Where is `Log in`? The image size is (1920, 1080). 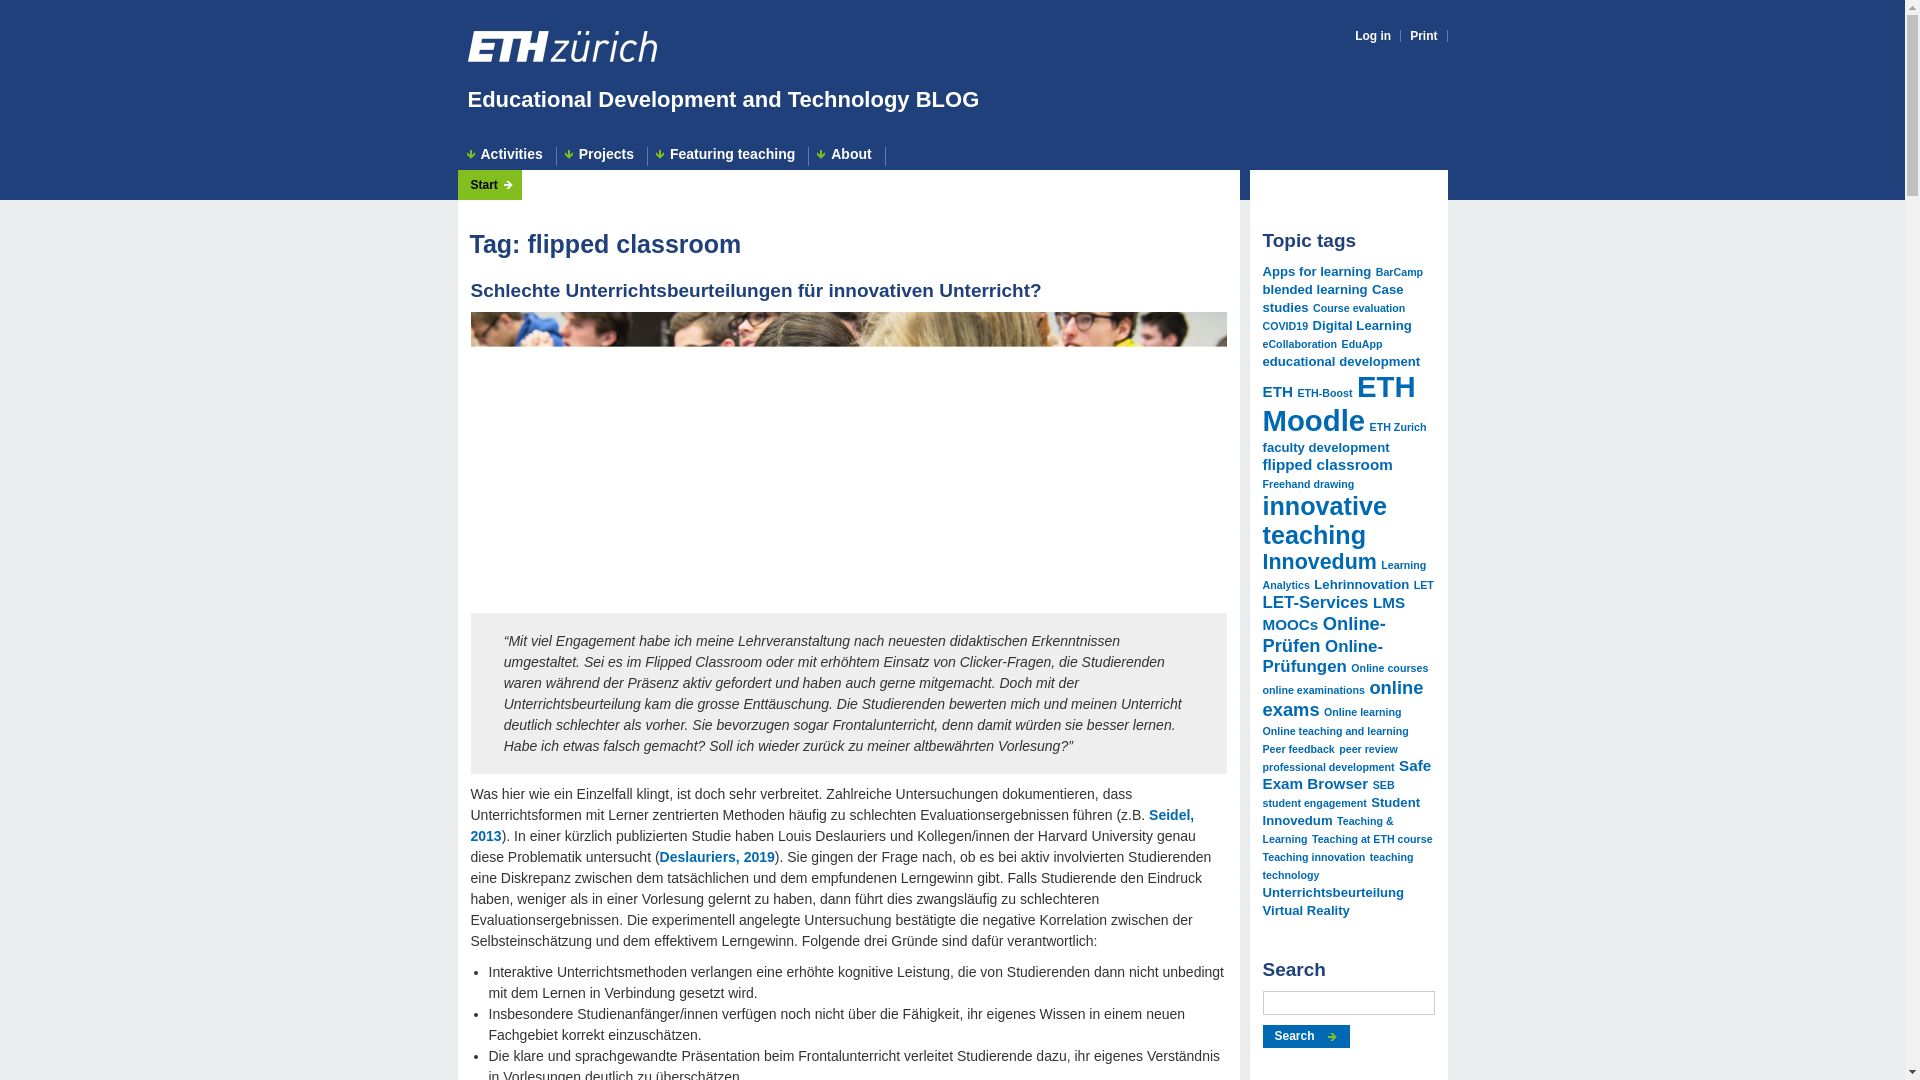
Log in is located at coordinates (1372, 36).